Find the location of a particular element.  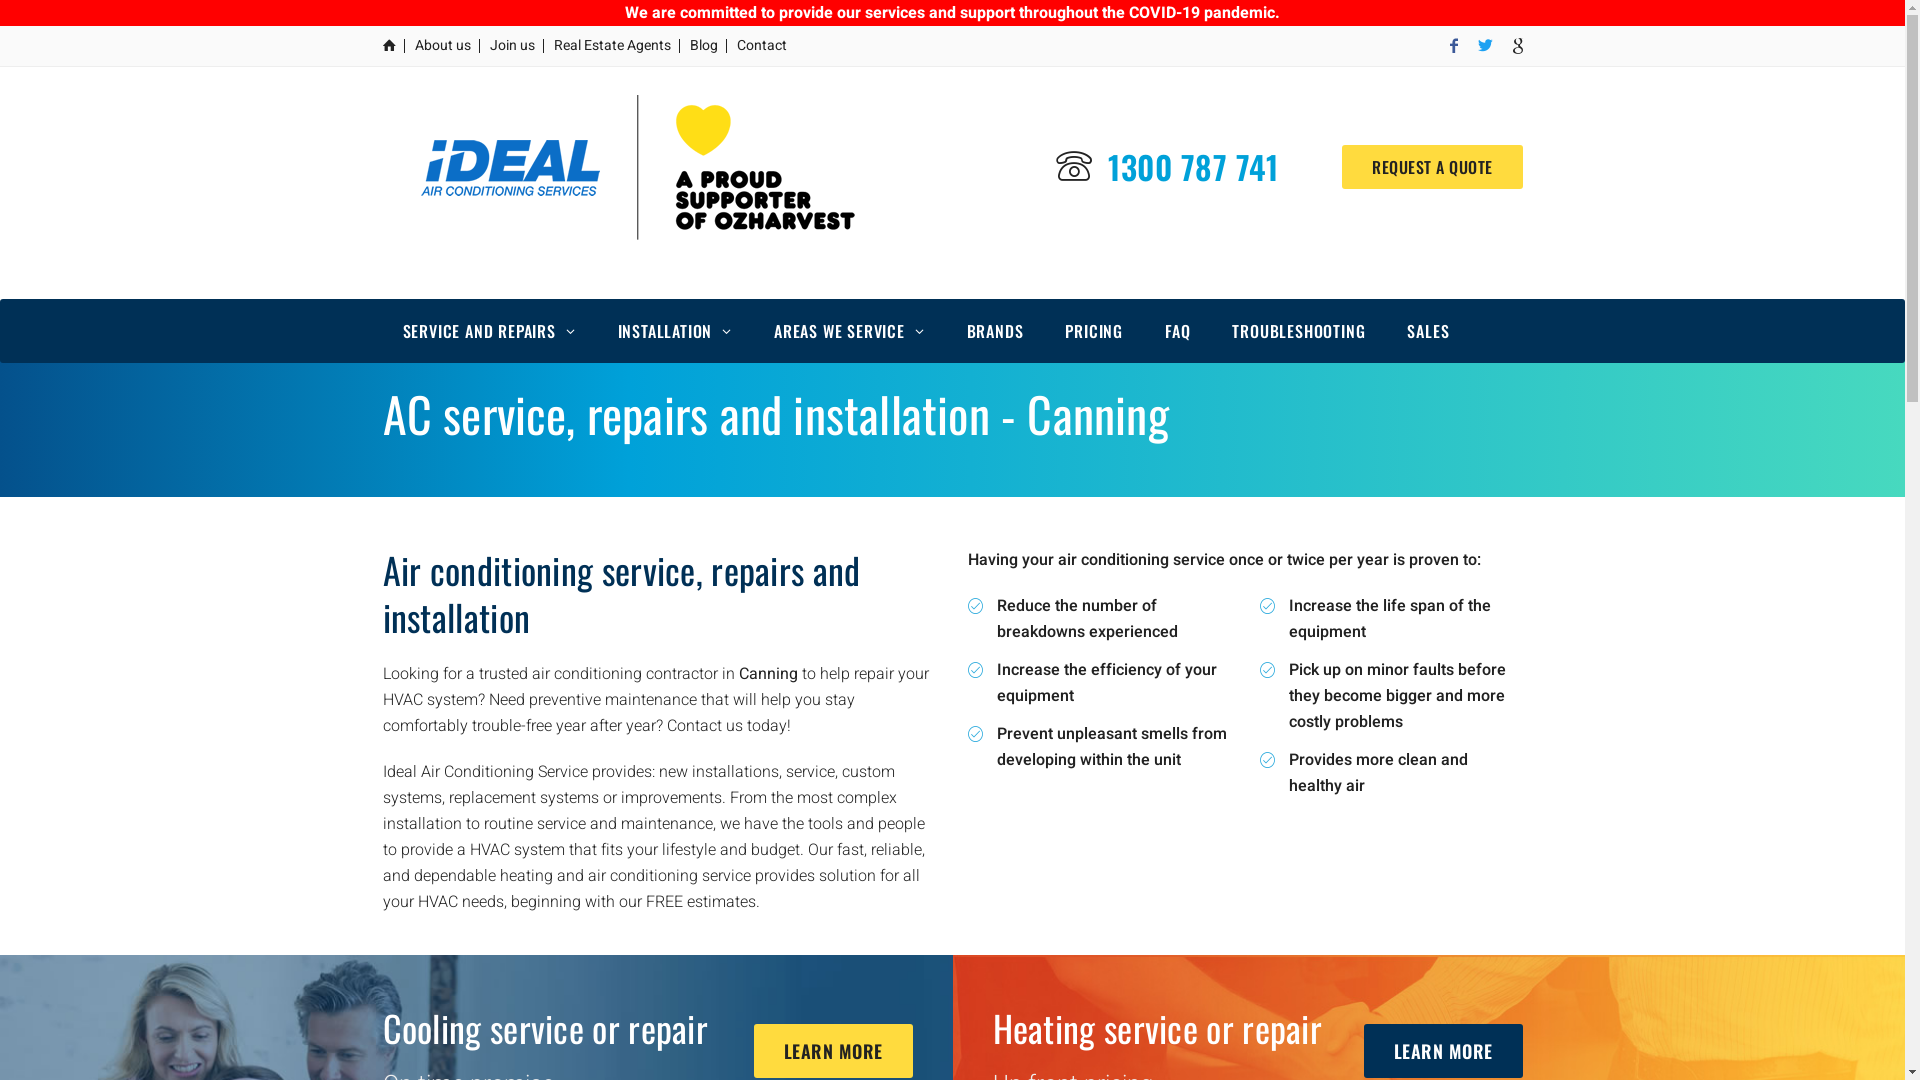

TROUBLESHOOTING is located at coordinates (1298, 331).